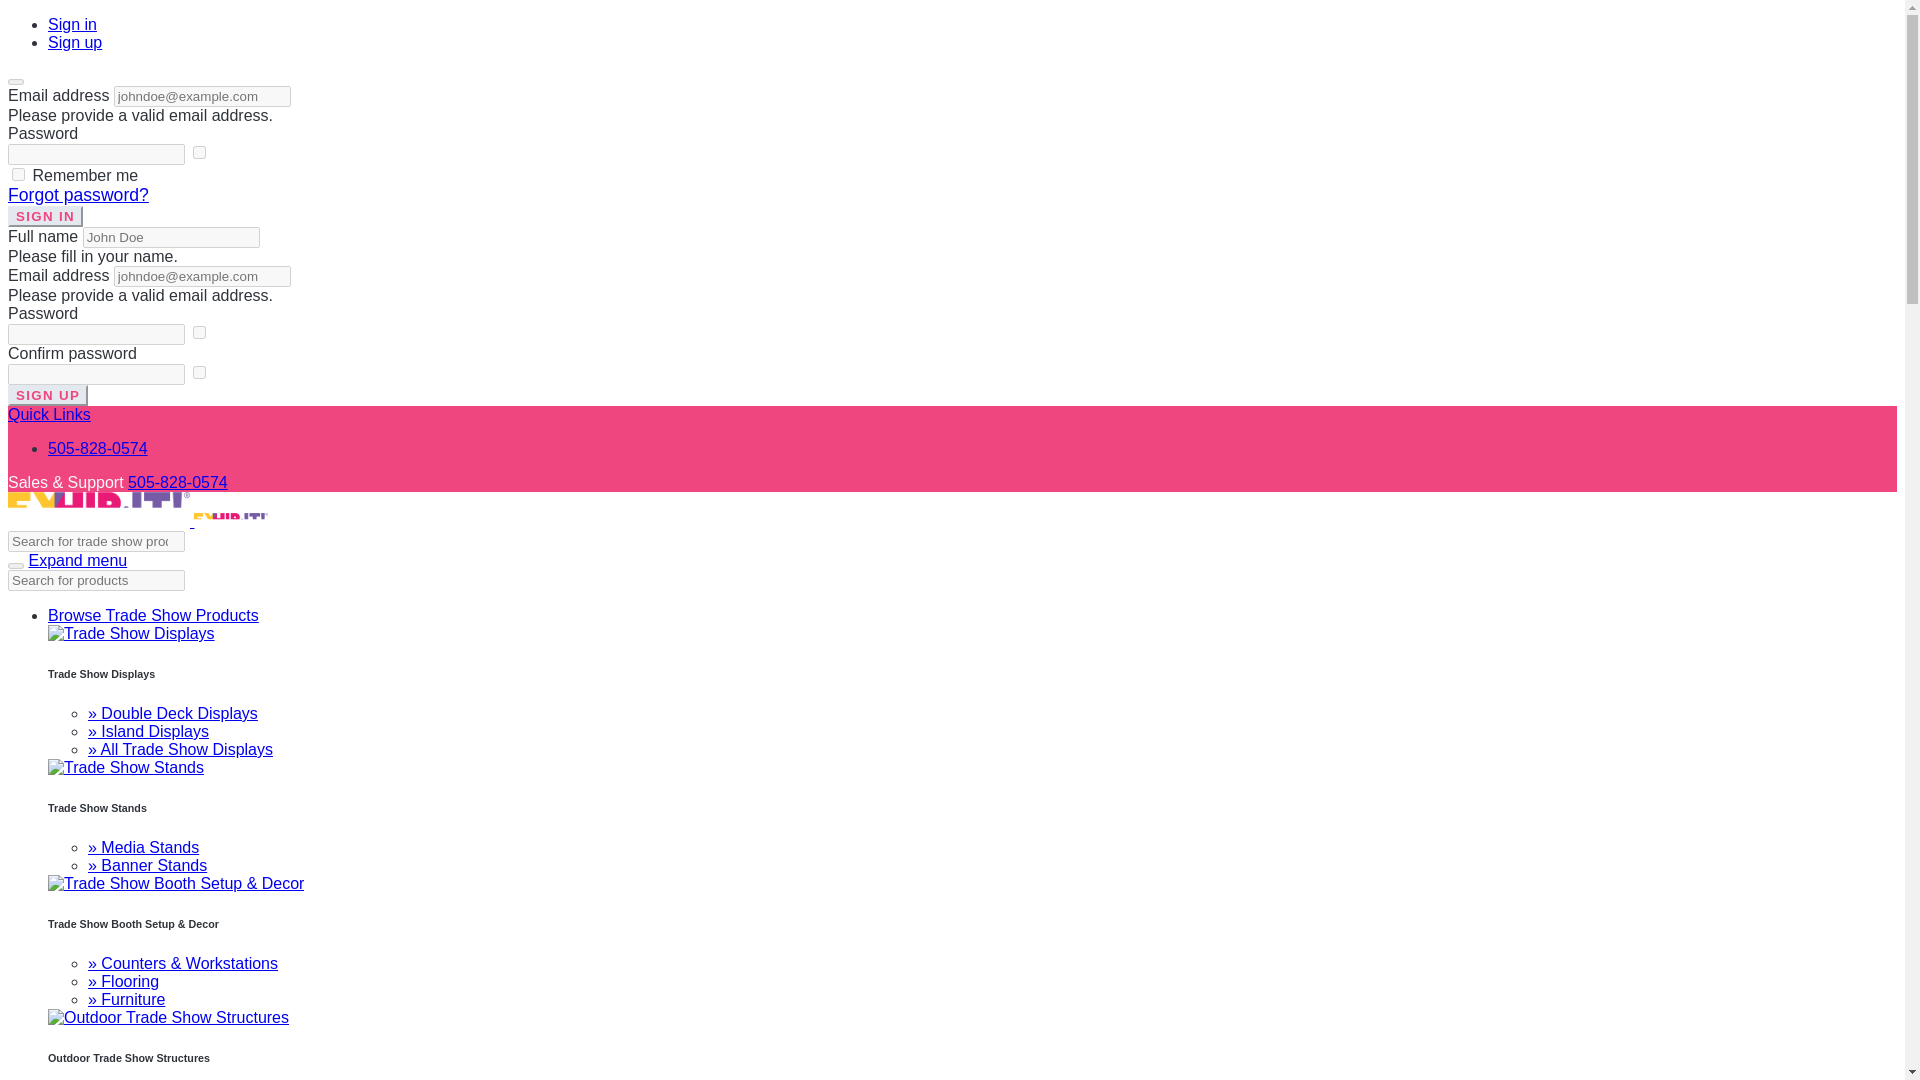 Image resolution: width=1920 pixels, height=1080 pixels. Describe the element at coordinates (98, 448) in the screenshot. I see `505-828-0574` at that location.